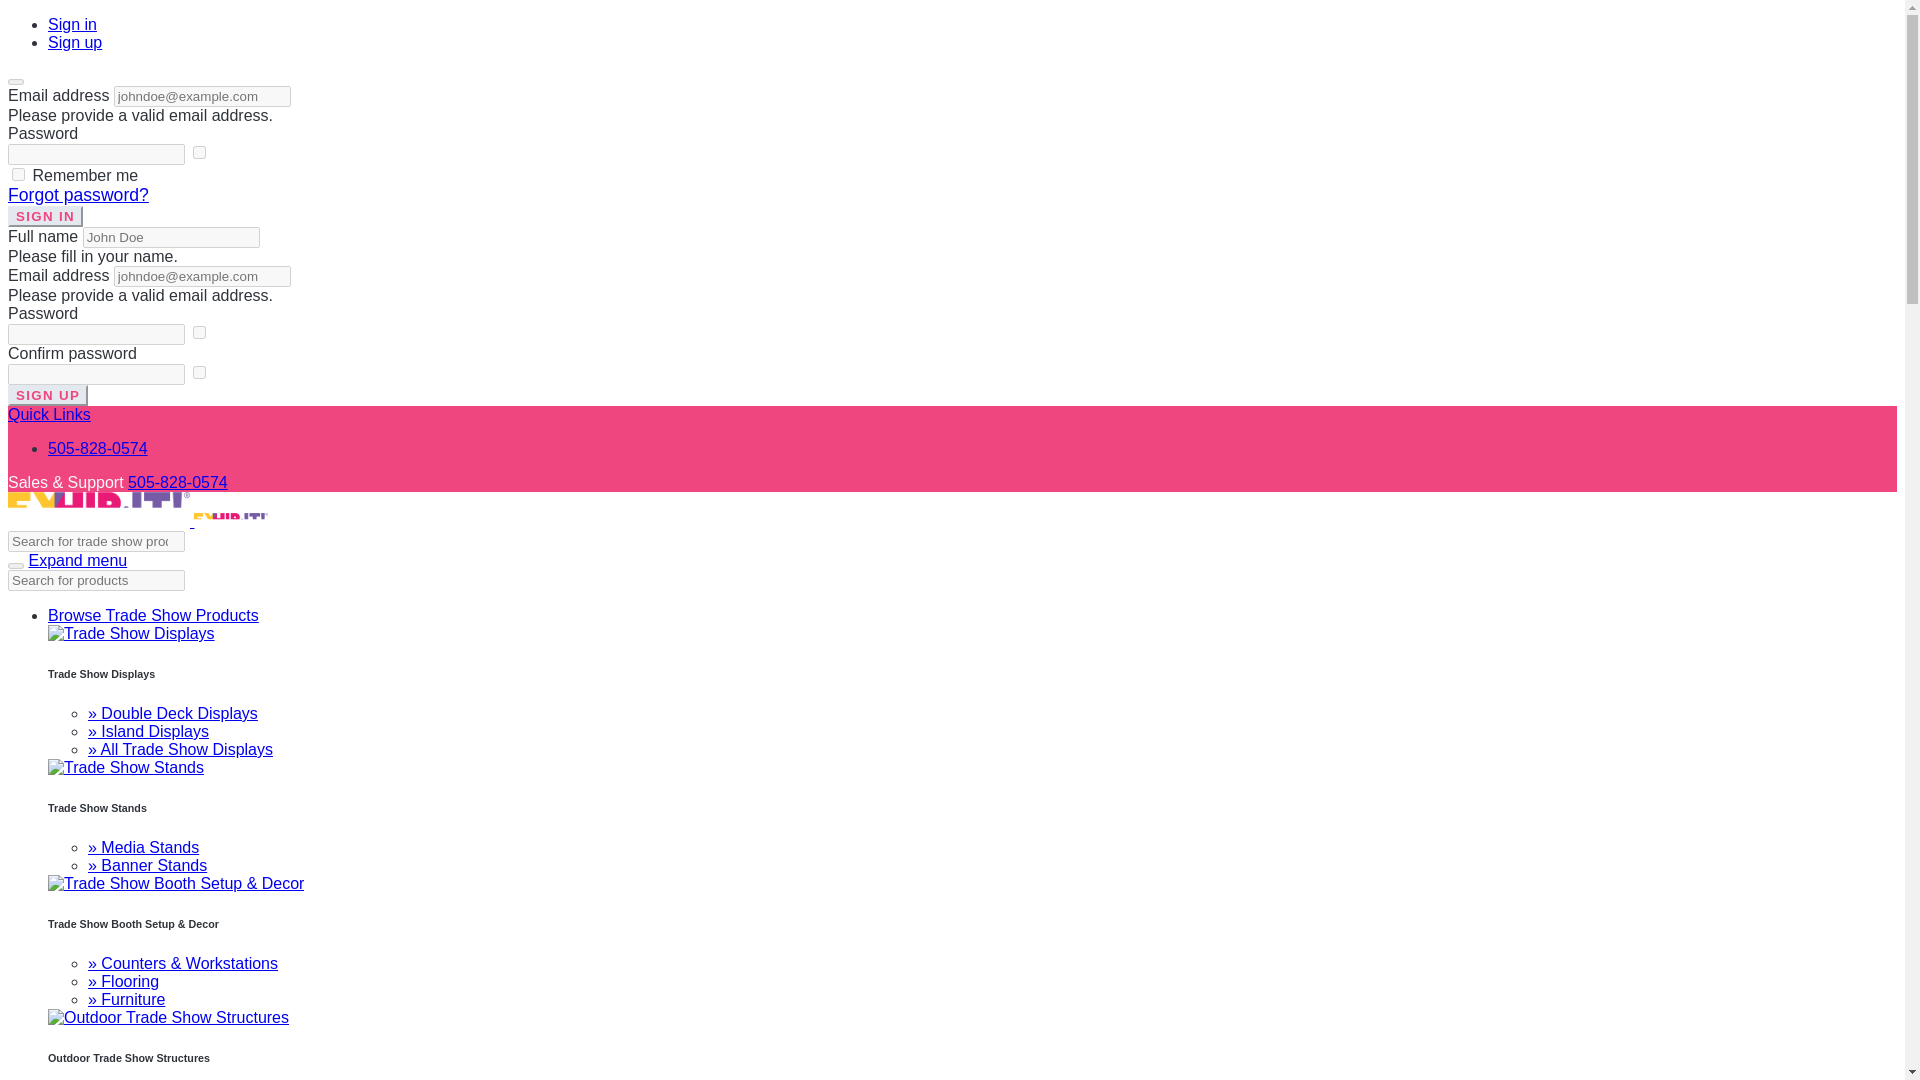 Image resolution: width=1920 pixels, height=1080 pixels. Describe the element at coordinates (98, 448) in the screenshot. I see `505-828-0574` at that location.